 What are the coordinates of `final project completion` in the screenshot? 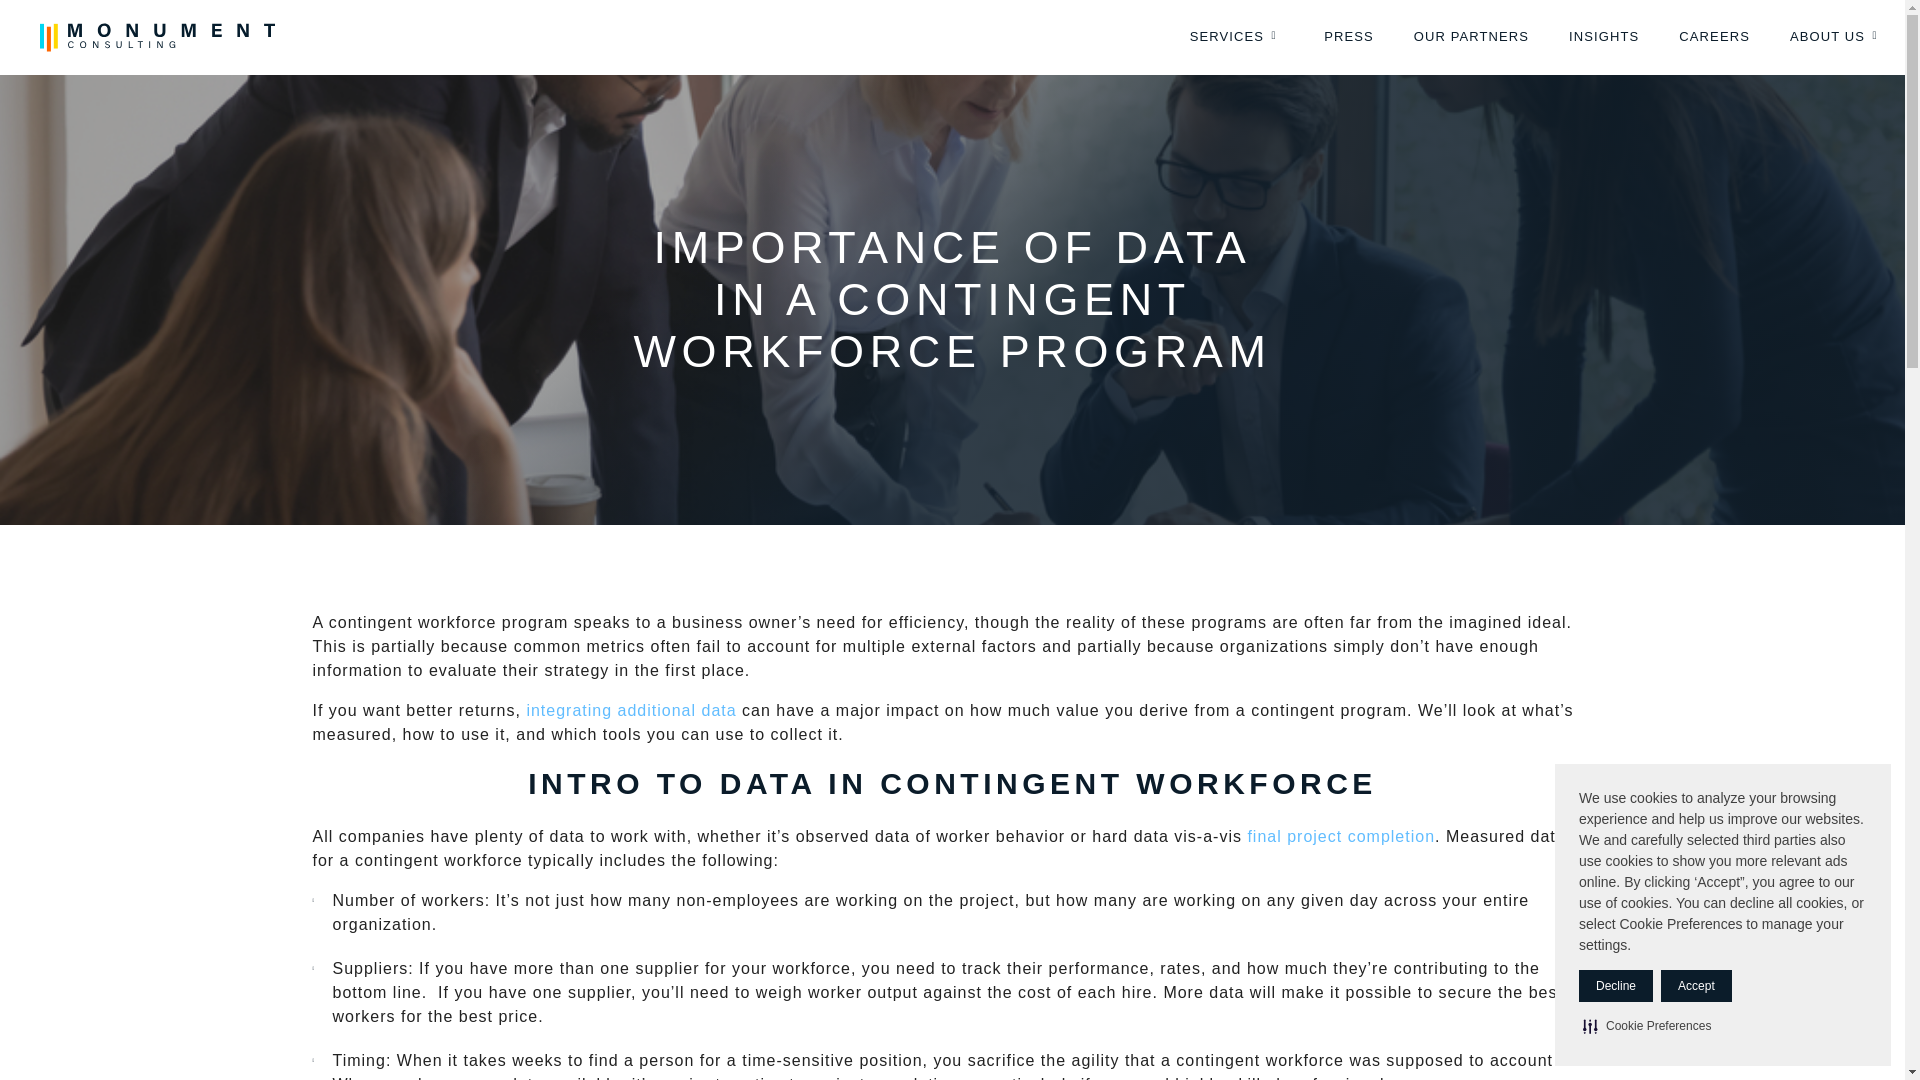 It's located at (1340, 836).